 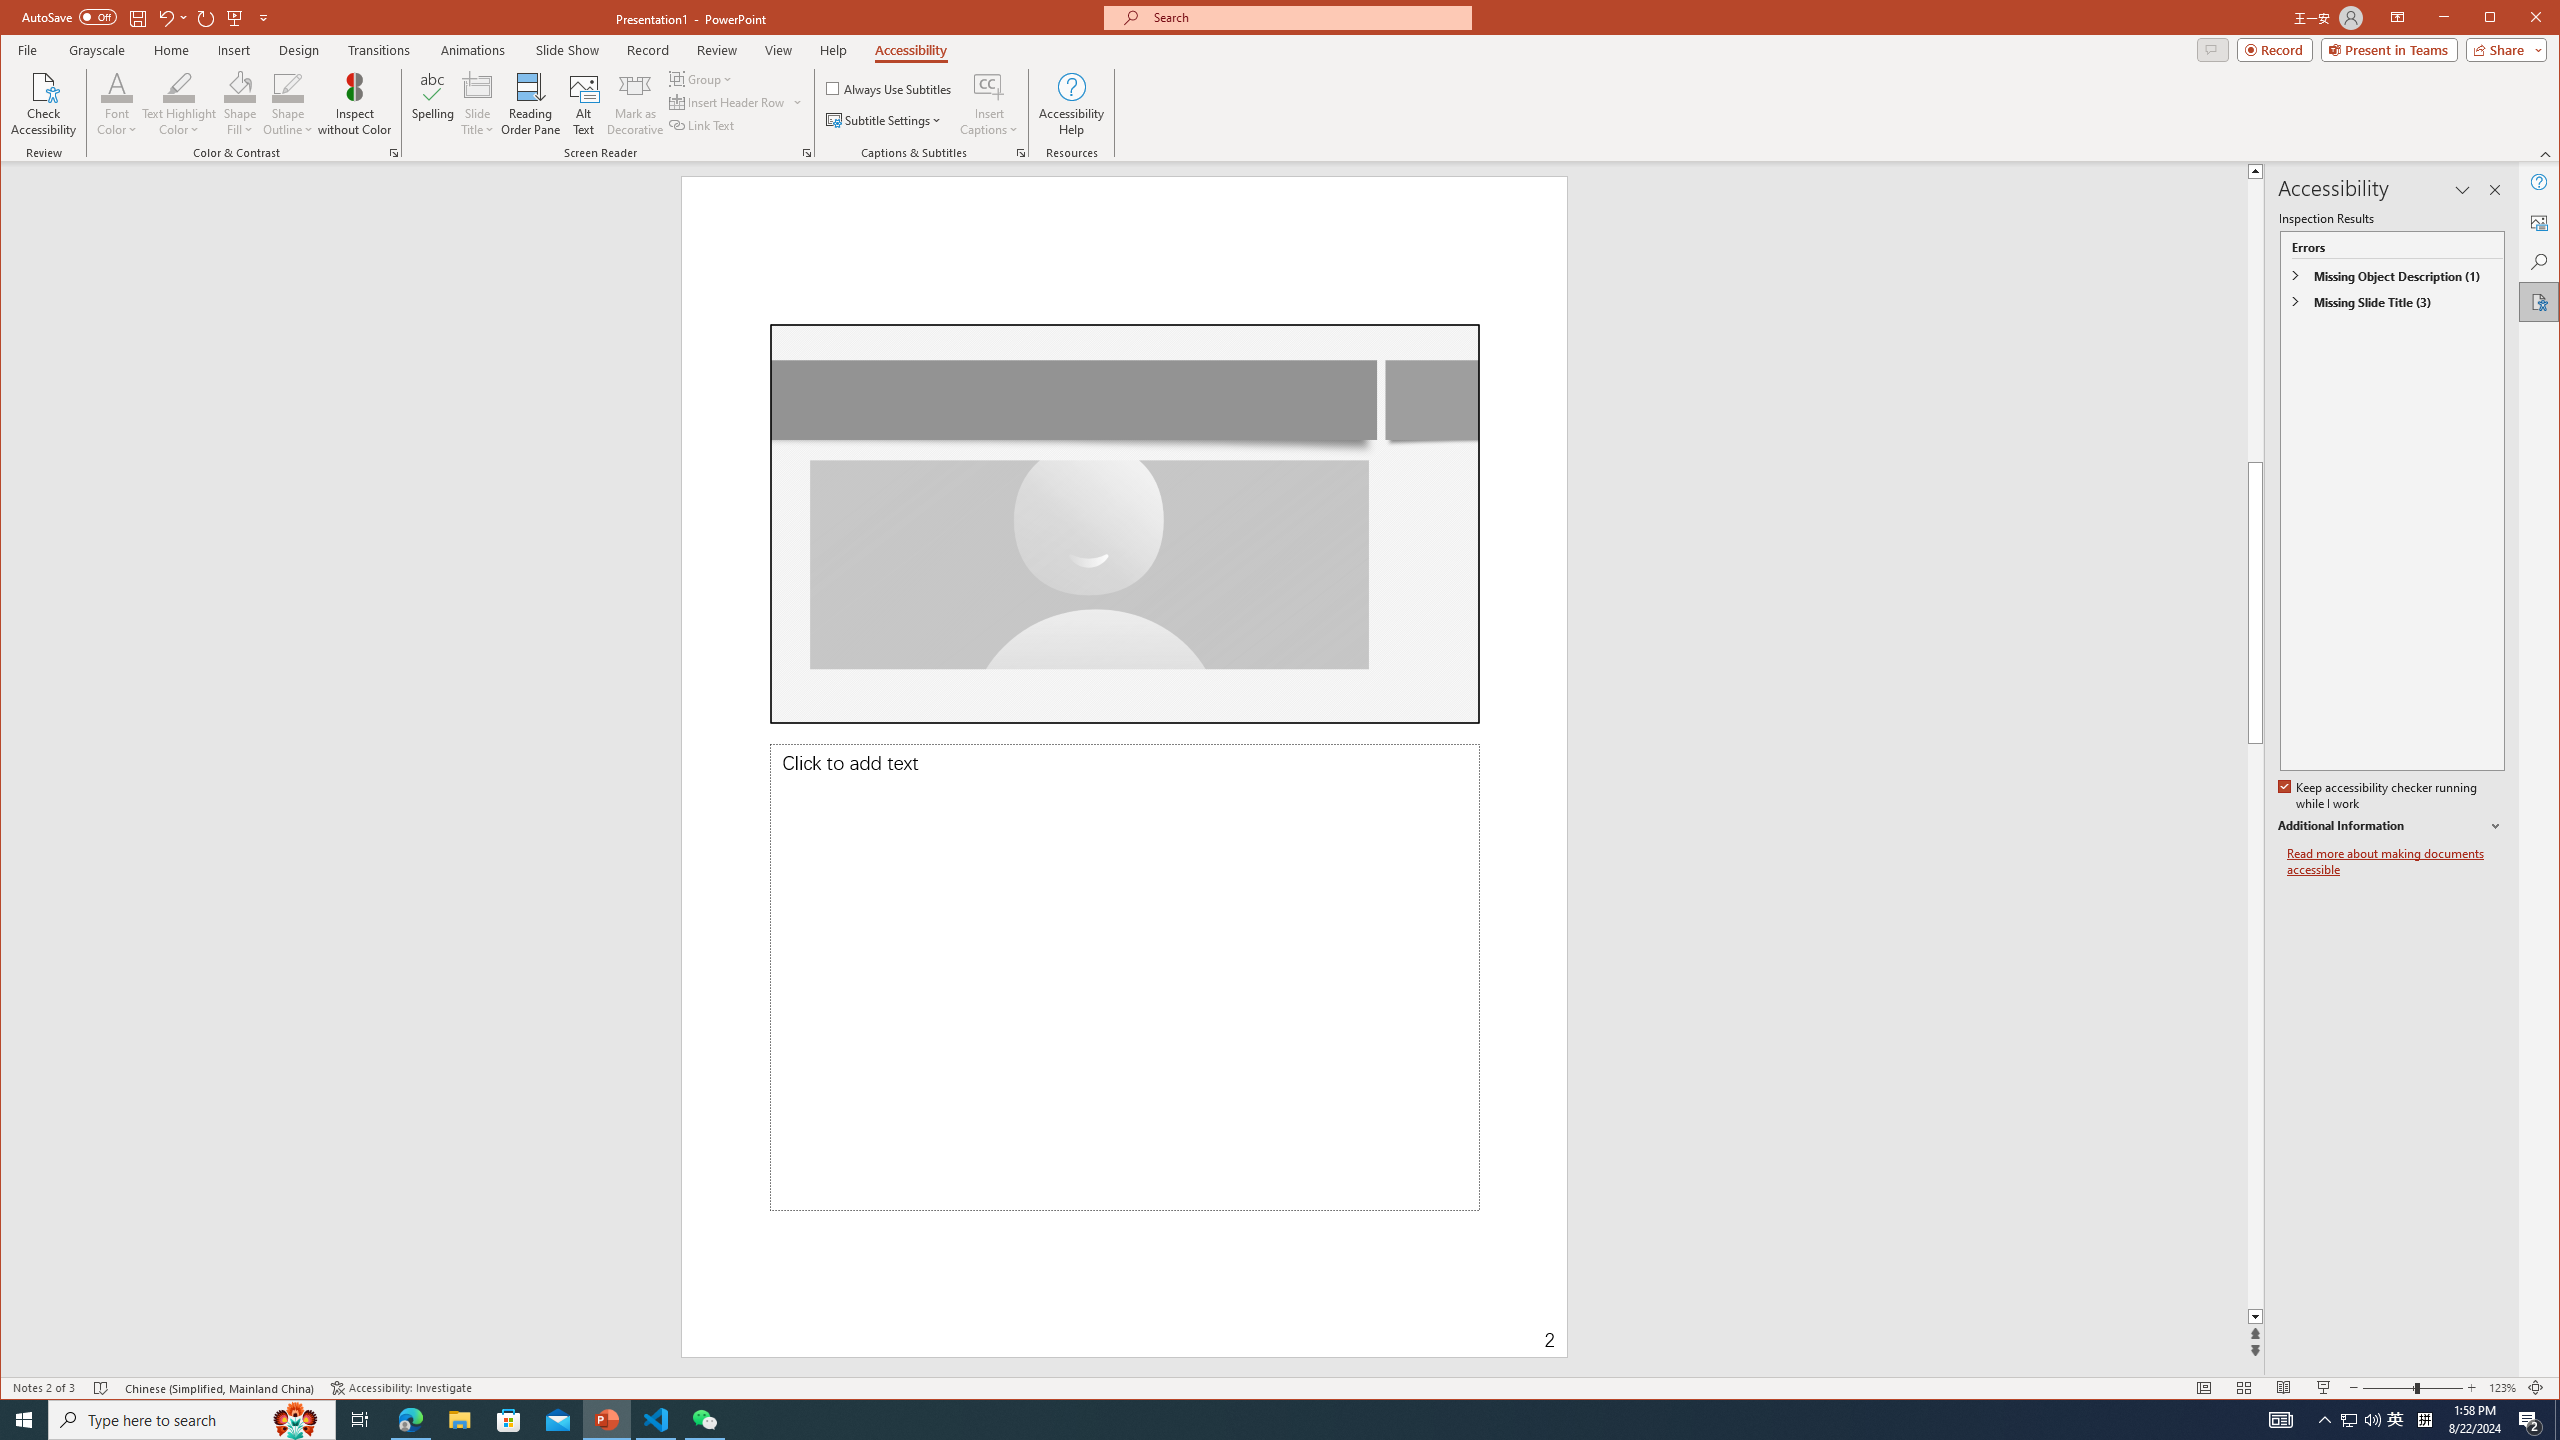 I want to click on Mark as Decorative, so click(x=634, y=104).